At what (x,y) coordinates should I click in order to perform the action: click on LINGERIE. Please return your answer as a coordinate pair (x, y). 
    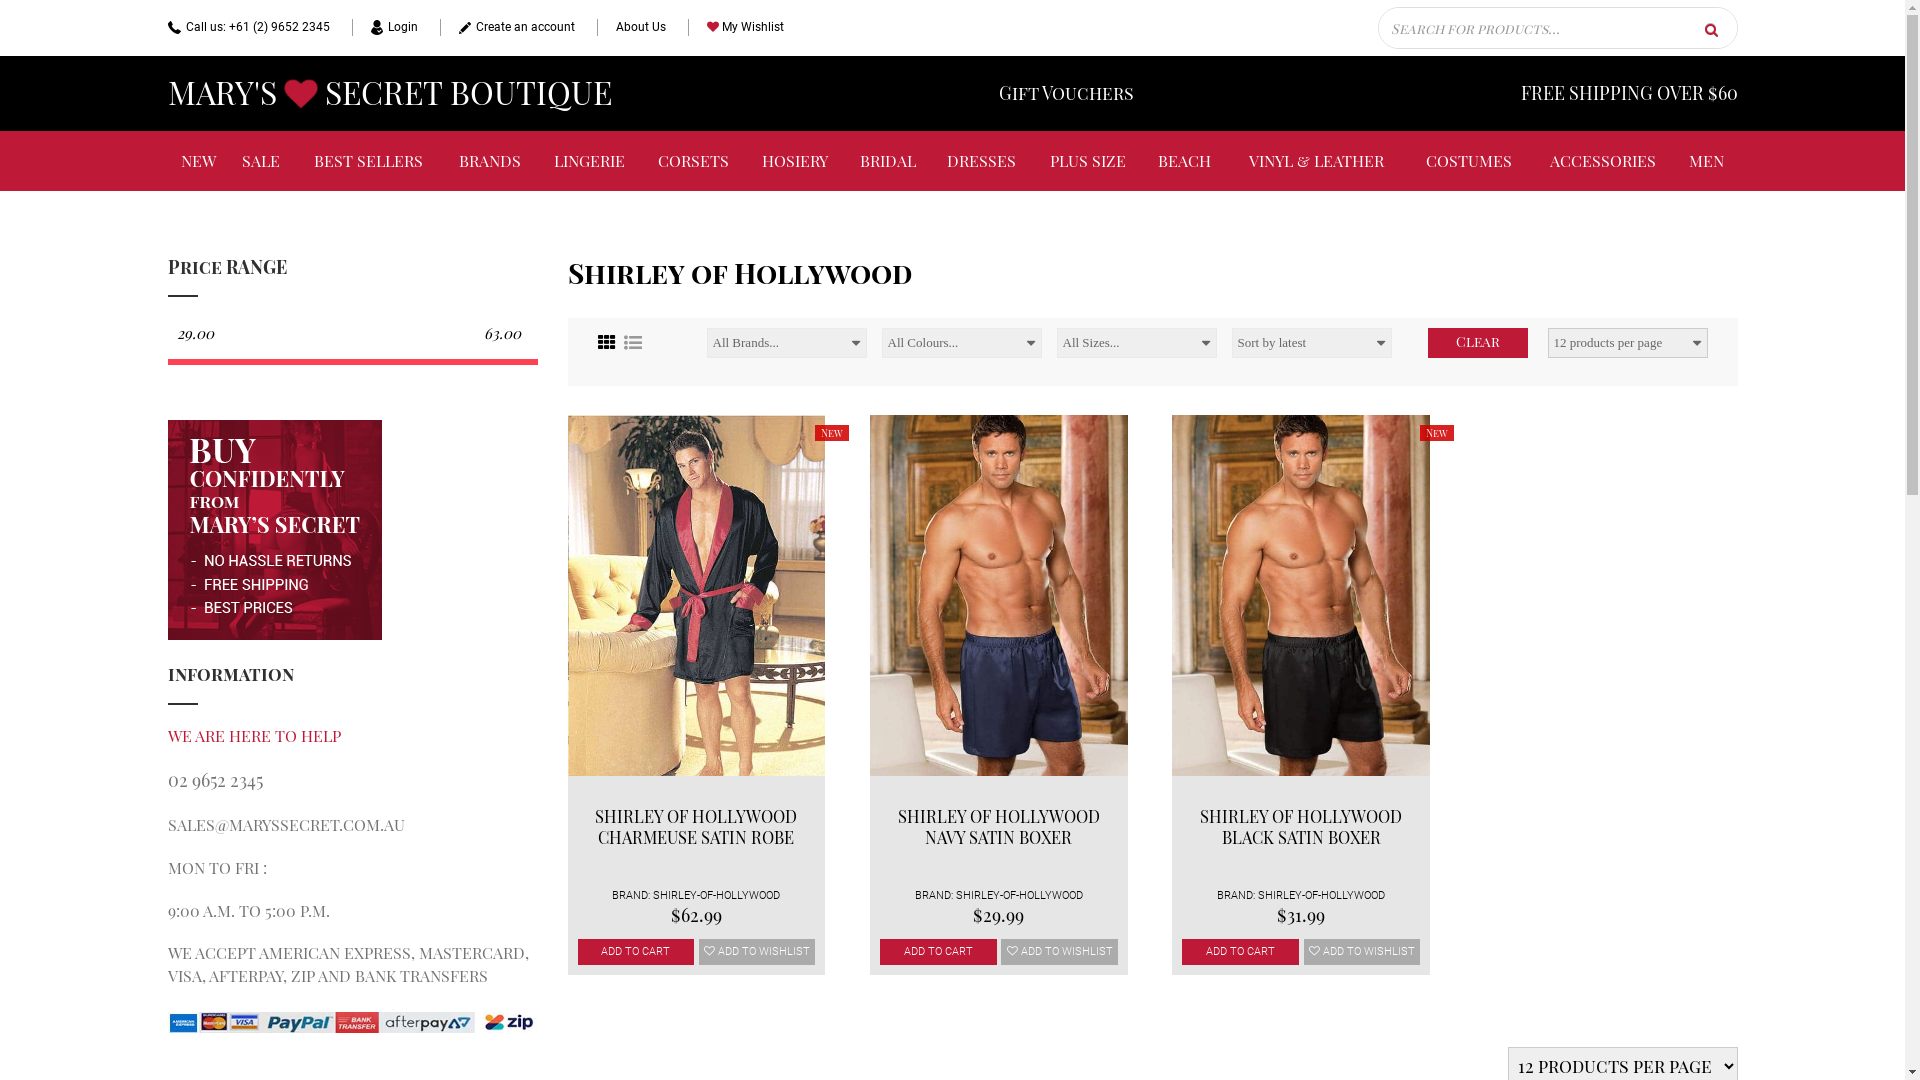
    Looking at the image, I should click on (589, 161).